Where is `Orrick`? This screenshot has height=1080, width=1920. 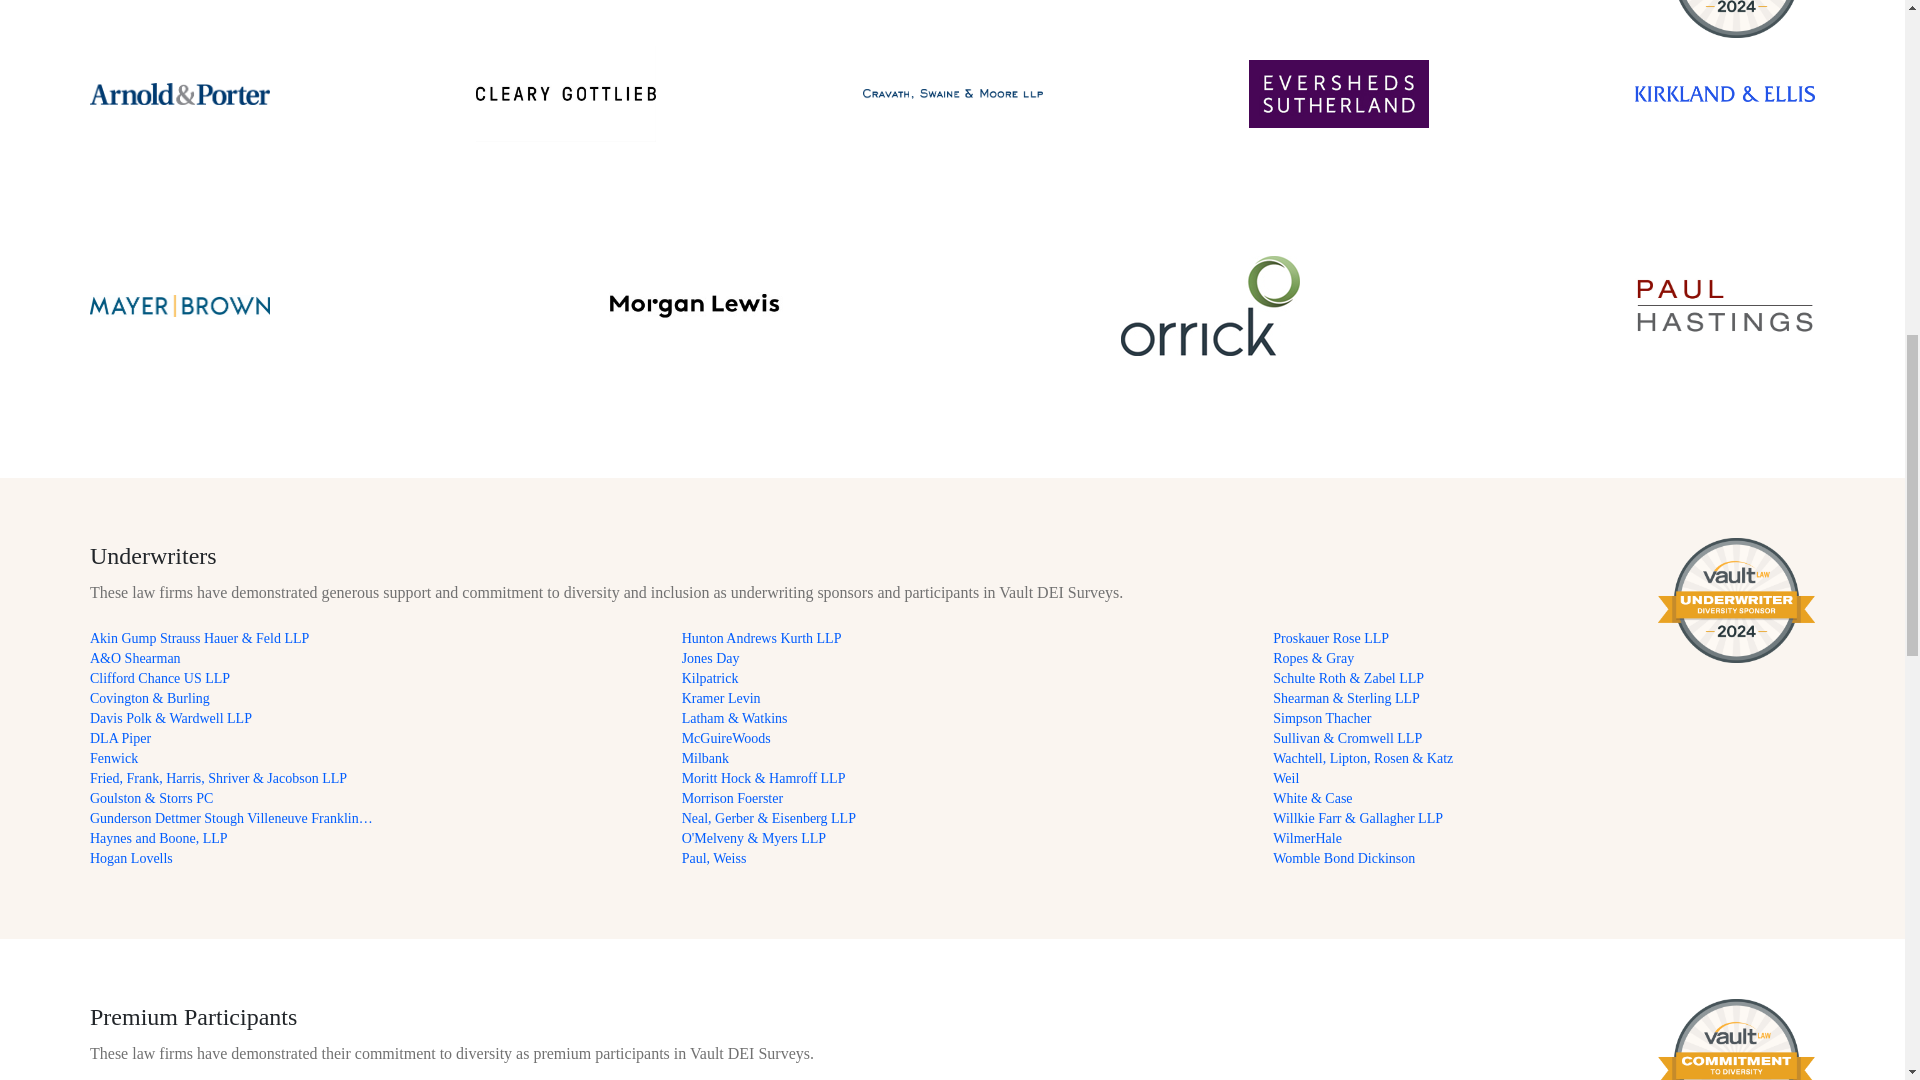
Orrick is located at coordinates (1210, 305).